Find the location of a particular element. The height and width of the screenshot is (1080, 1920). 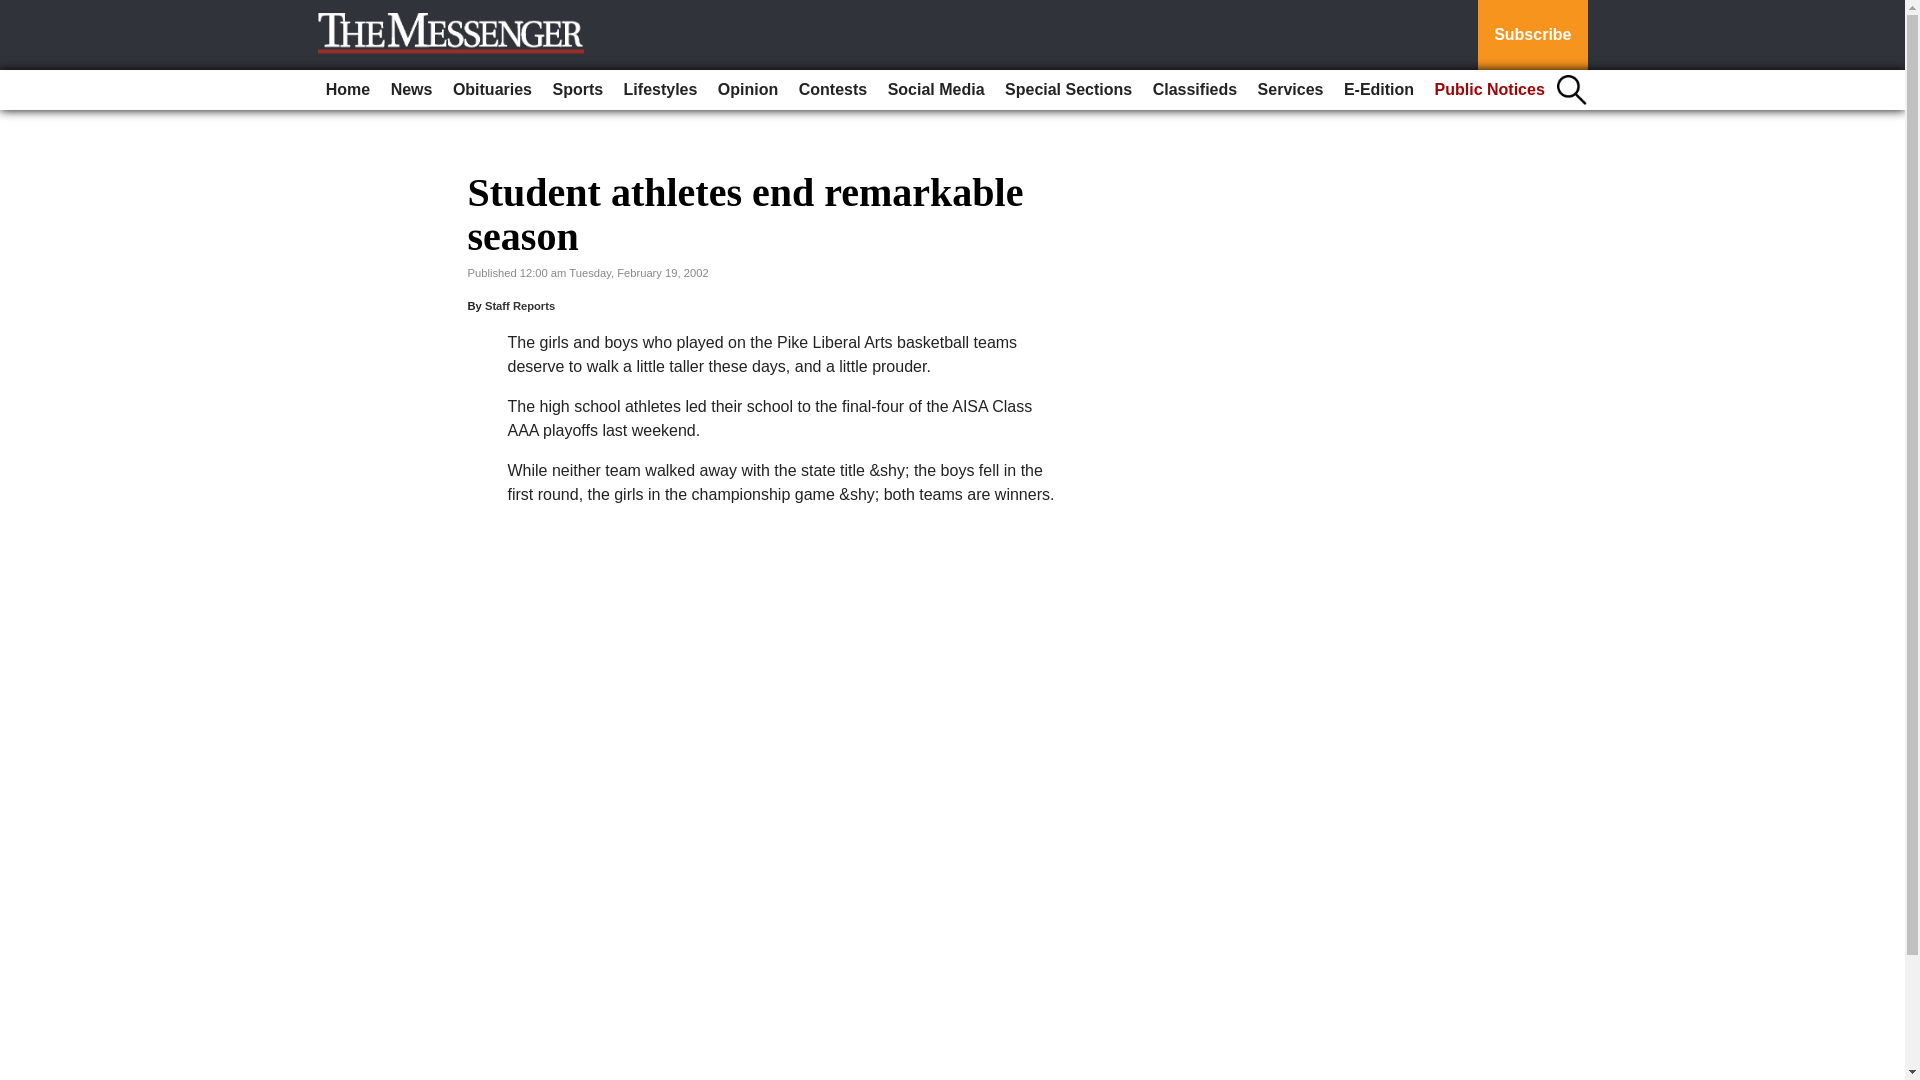

Lifestyles is located at coordinates (661, 90).